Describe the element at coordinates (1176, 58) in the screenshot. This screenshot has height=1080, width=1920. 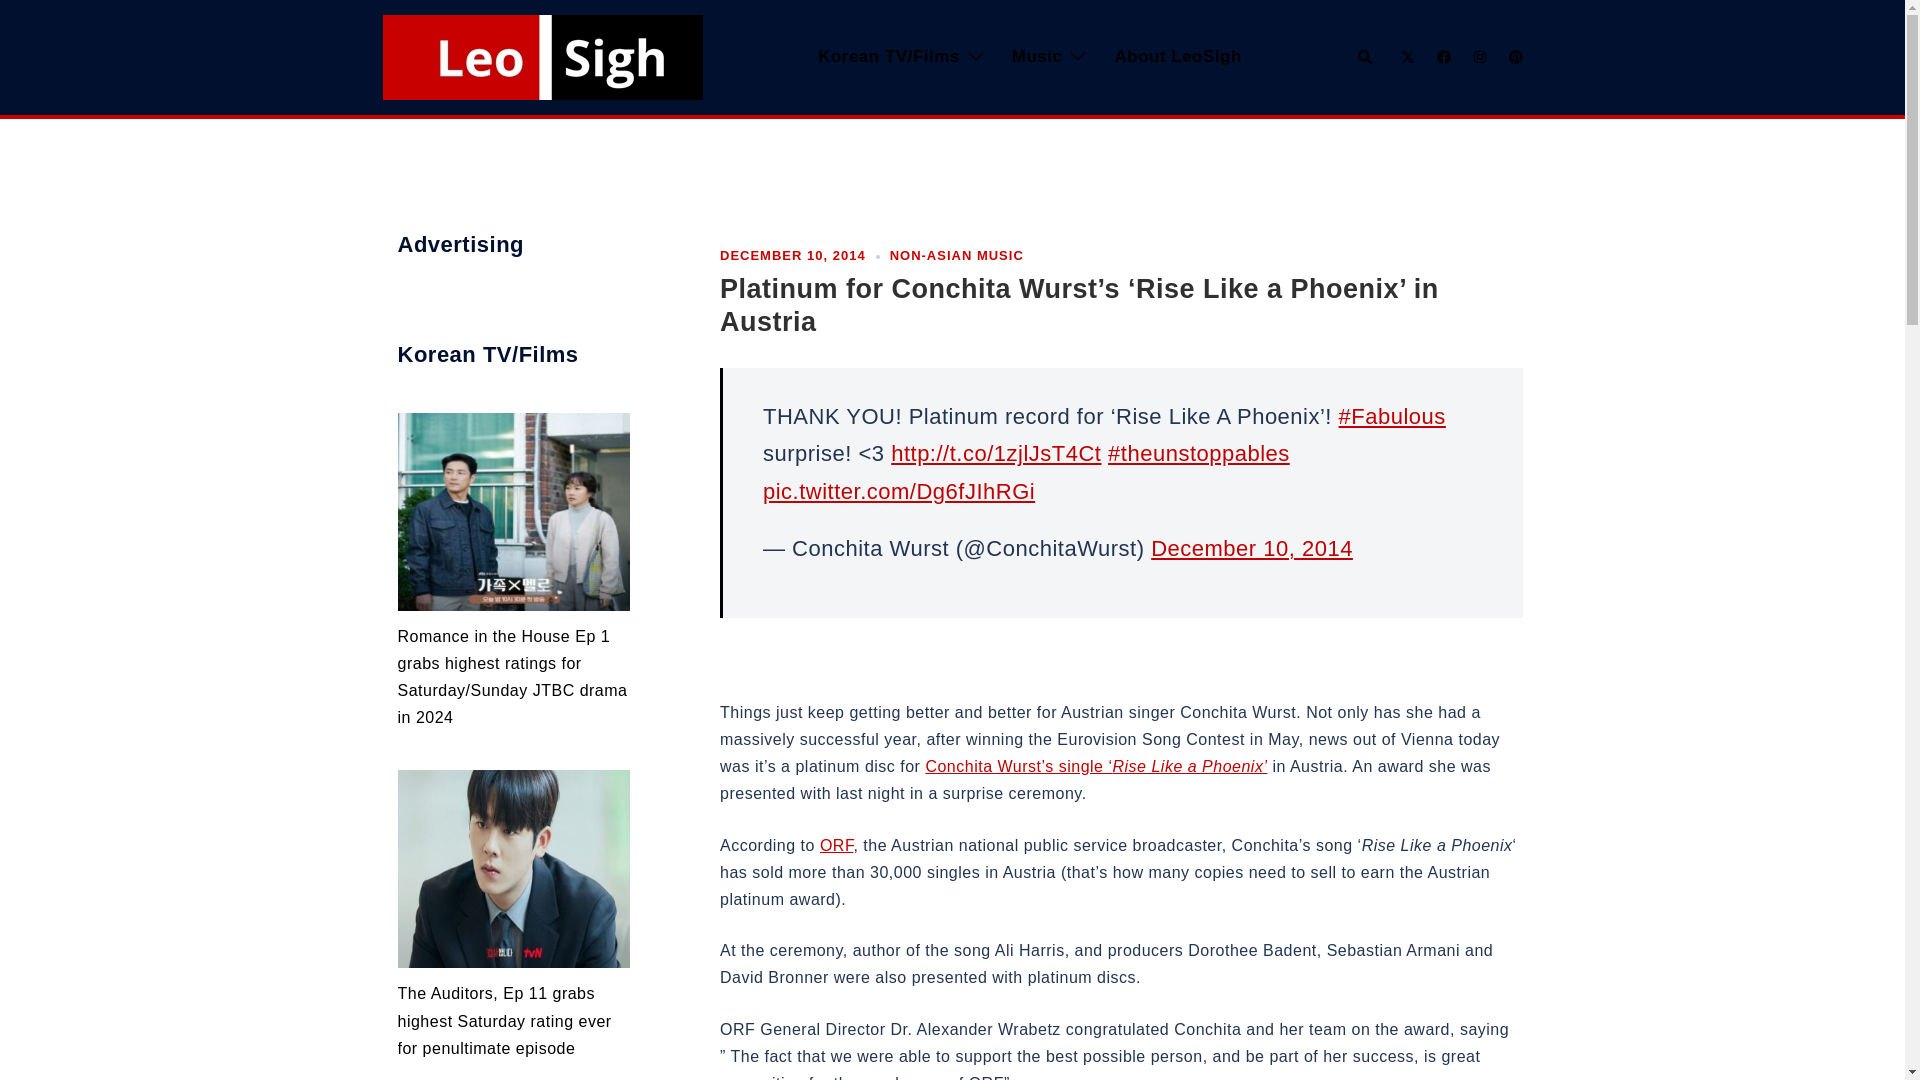
I see `About LeoSigh` at that location.